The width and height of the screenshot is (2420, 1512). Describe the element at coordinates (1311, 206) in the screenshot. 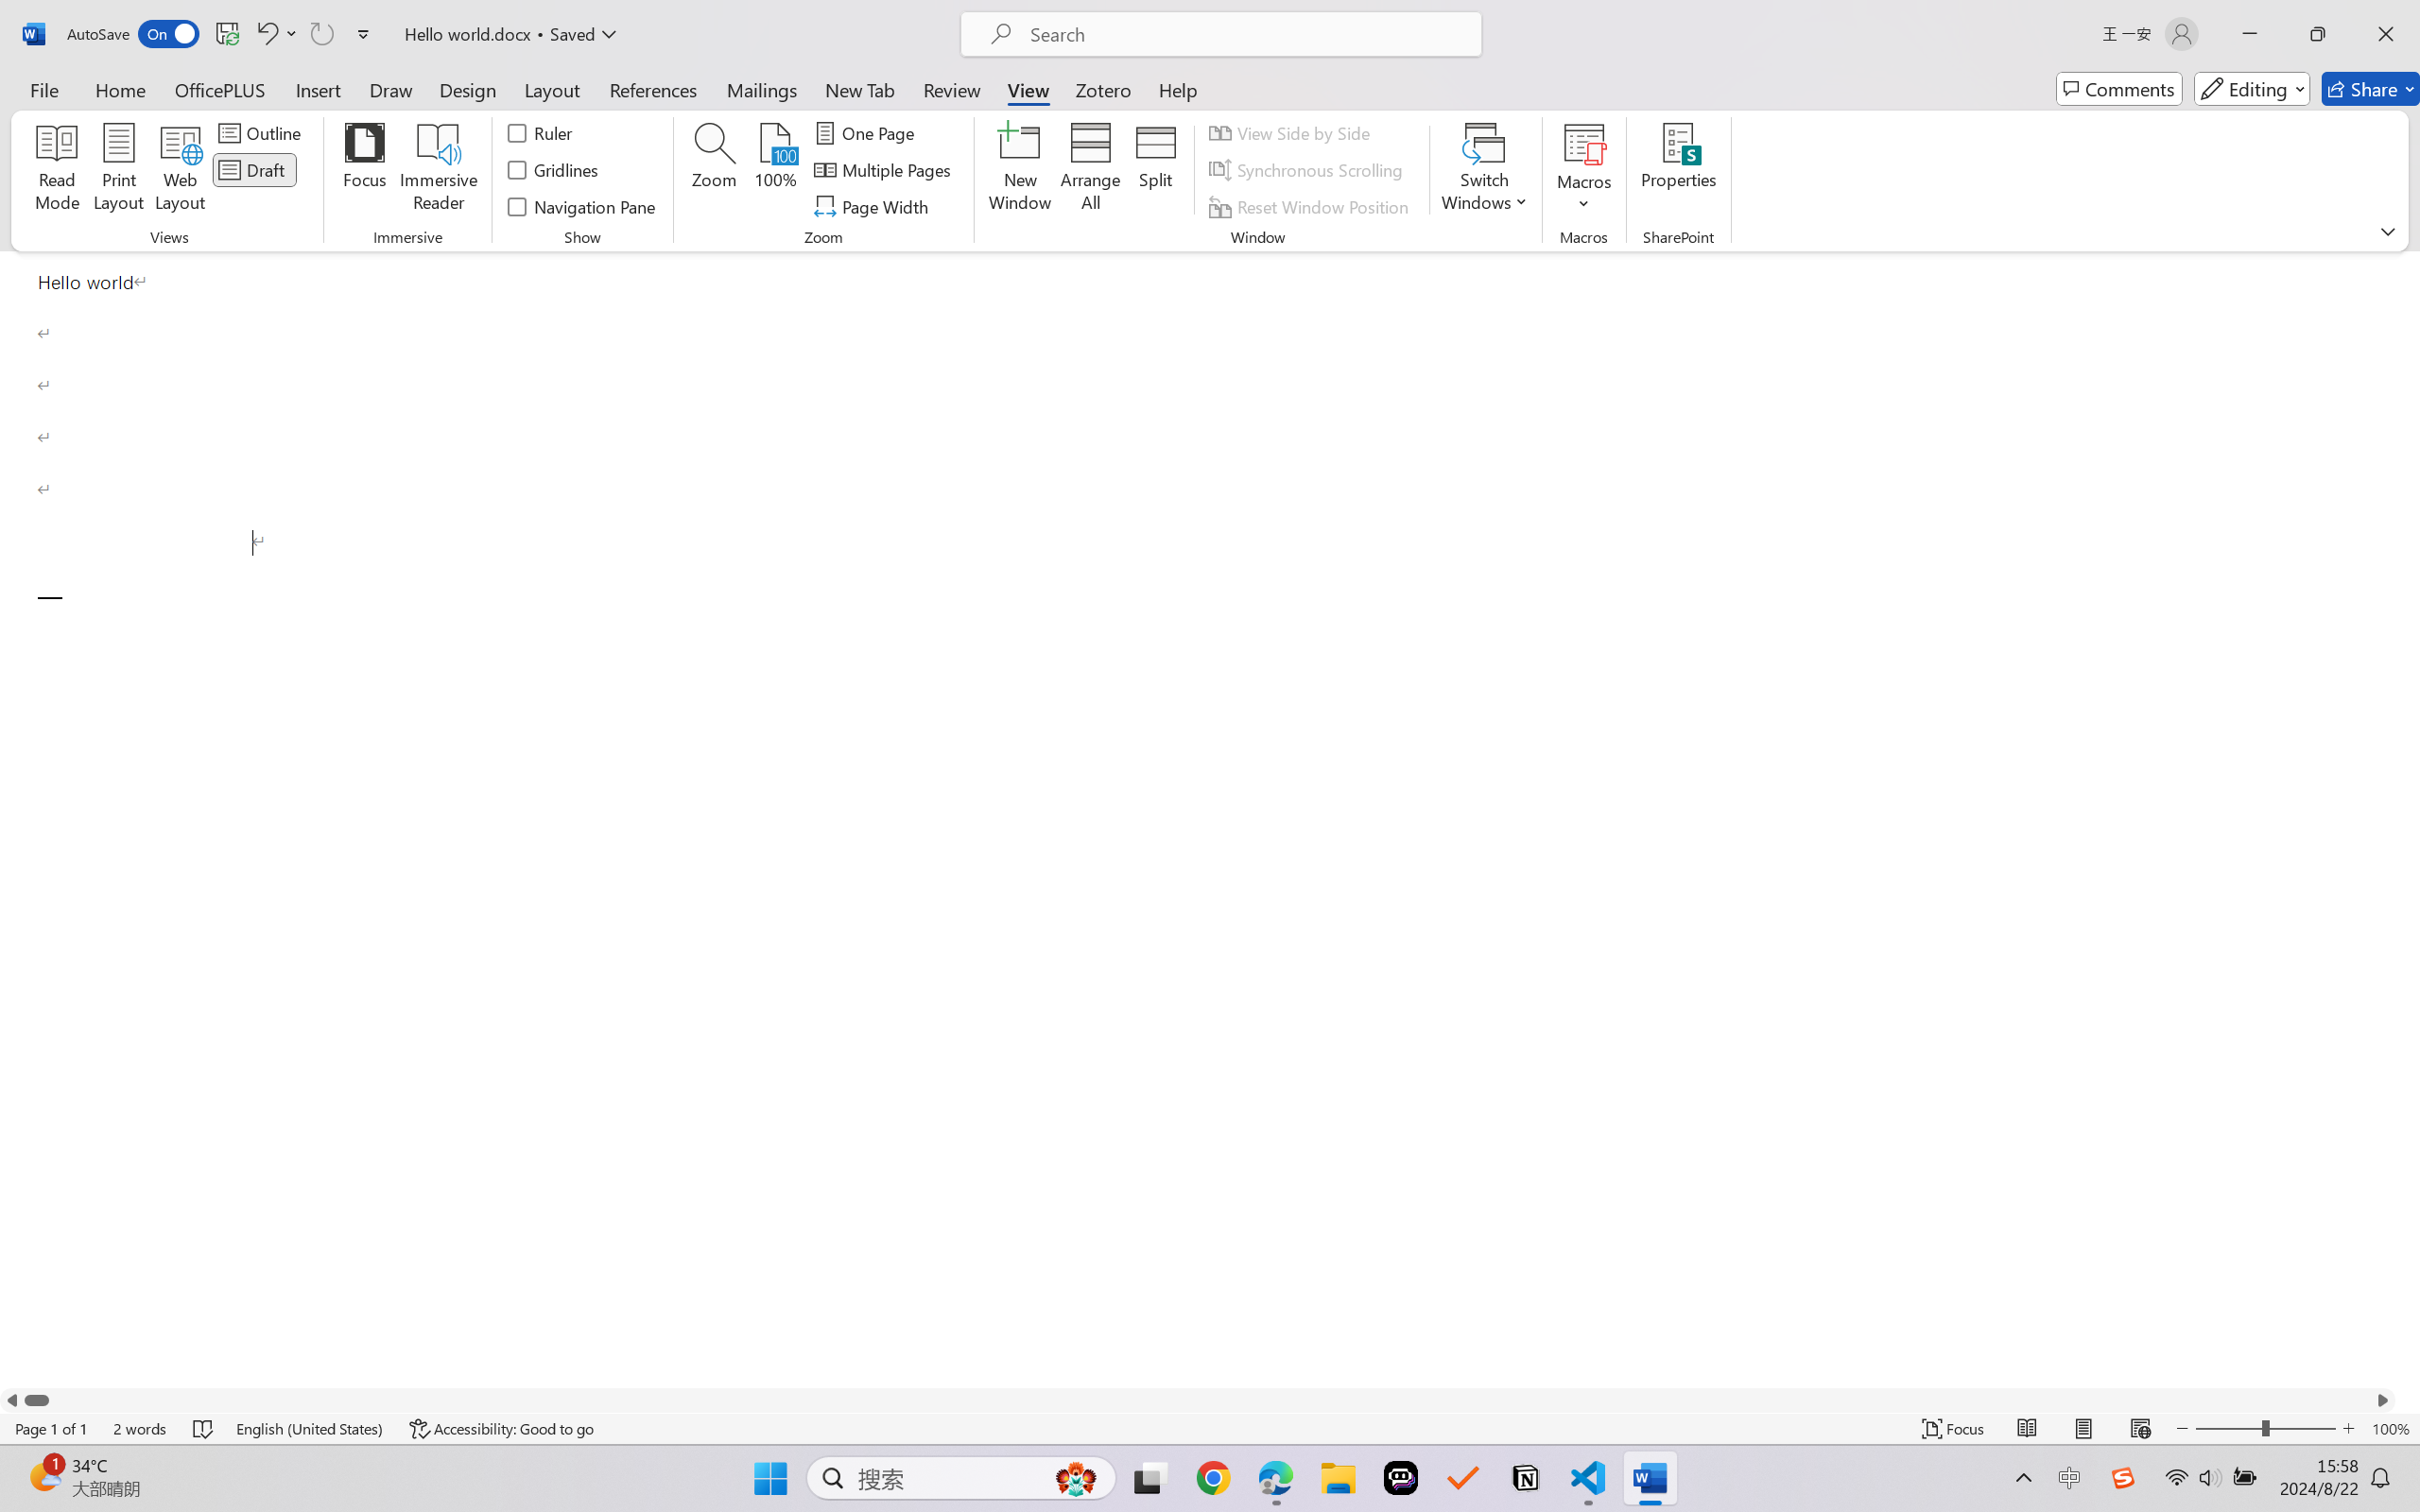

I see `Reset Window Position` at that location.